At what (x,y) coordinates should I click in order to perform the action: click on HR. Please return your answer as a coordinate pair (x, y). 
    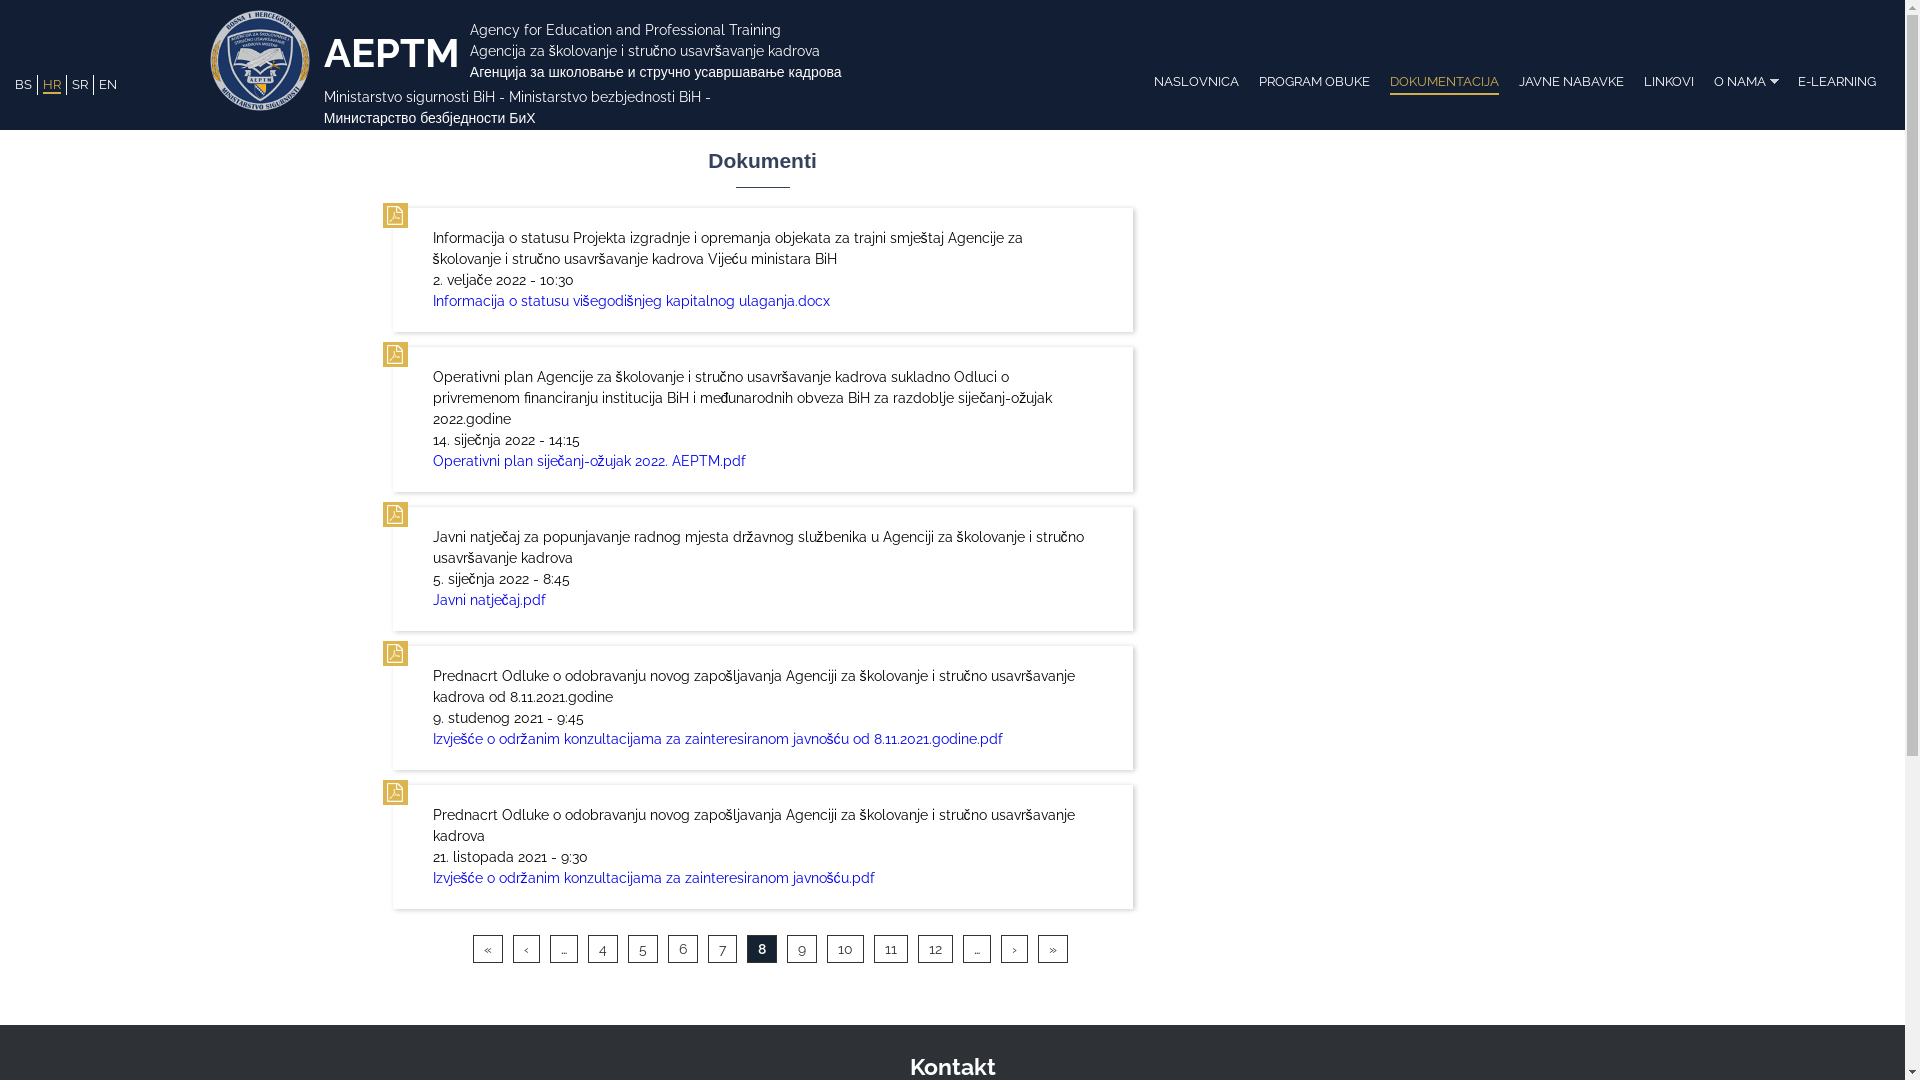
    Looking at the image, I should click on (52, 86).